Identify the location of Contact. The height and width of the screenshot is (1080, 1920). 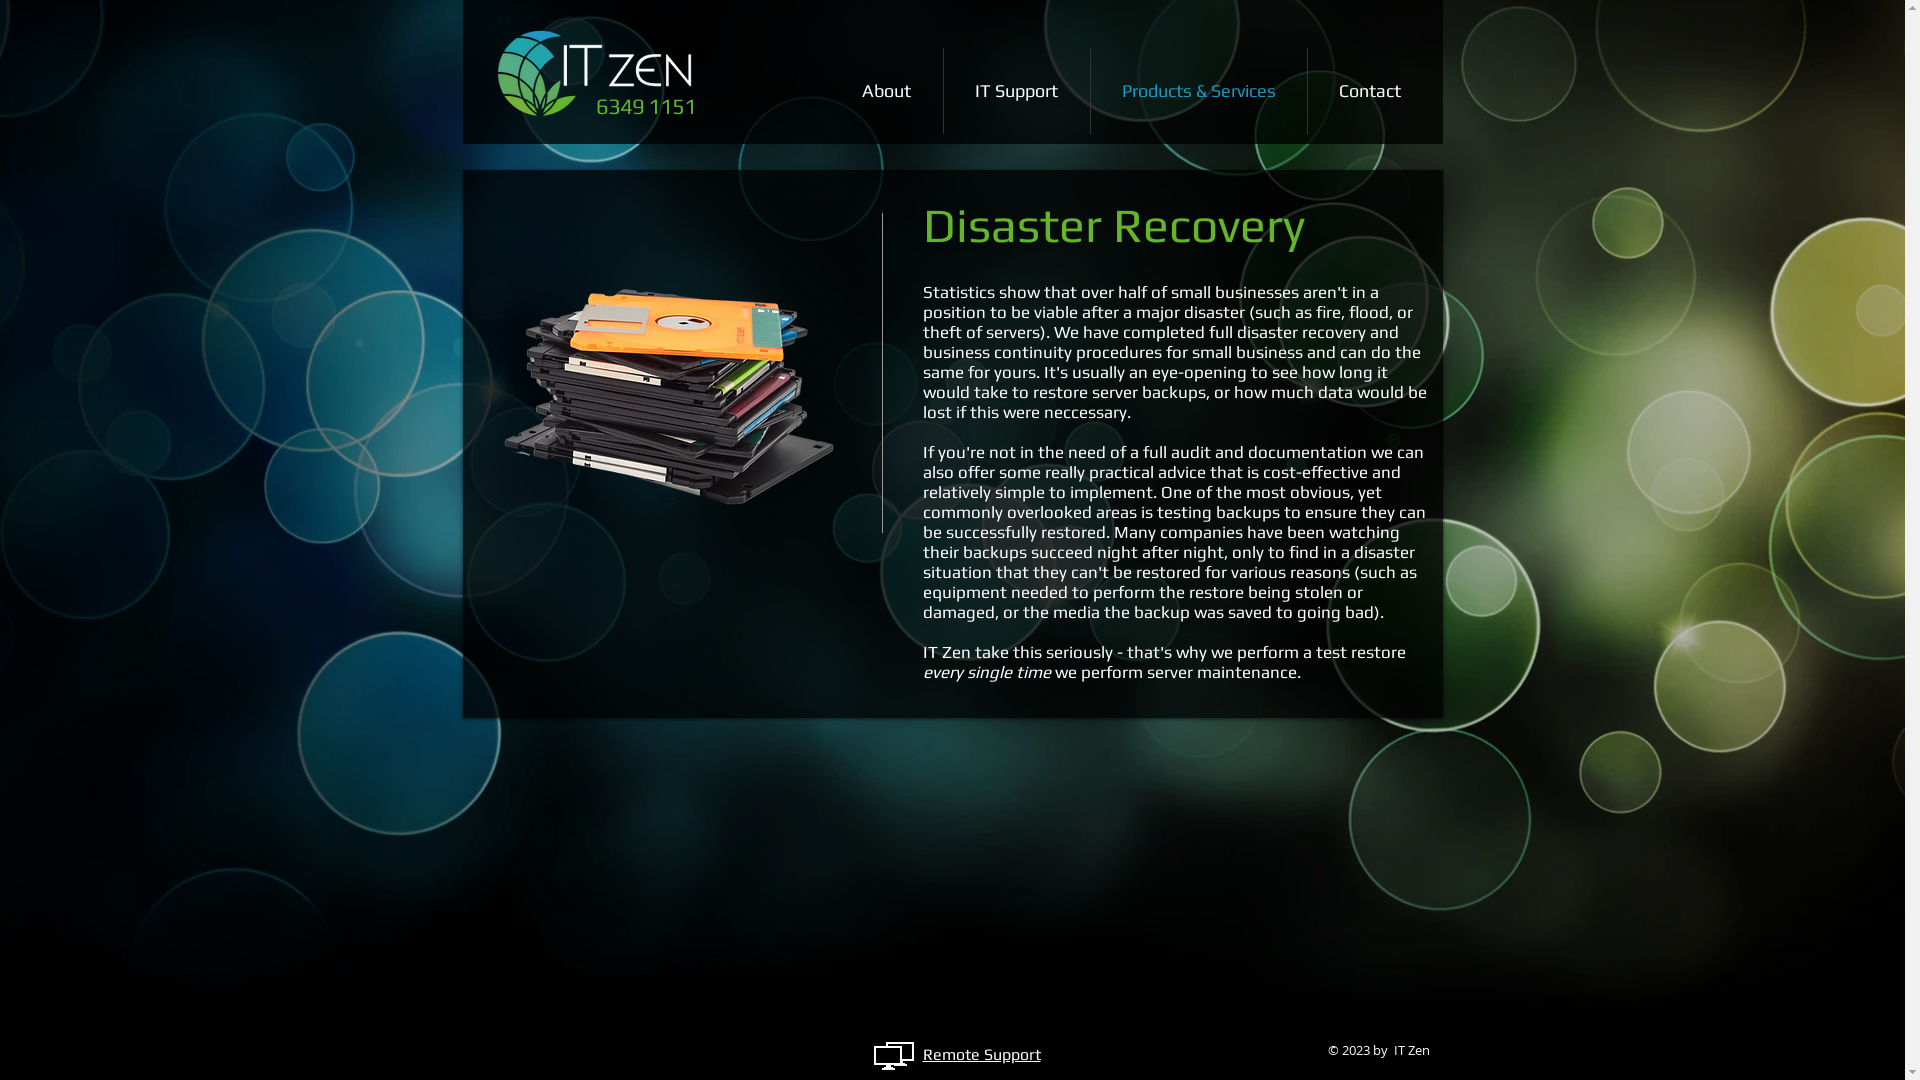
(1370, 91).